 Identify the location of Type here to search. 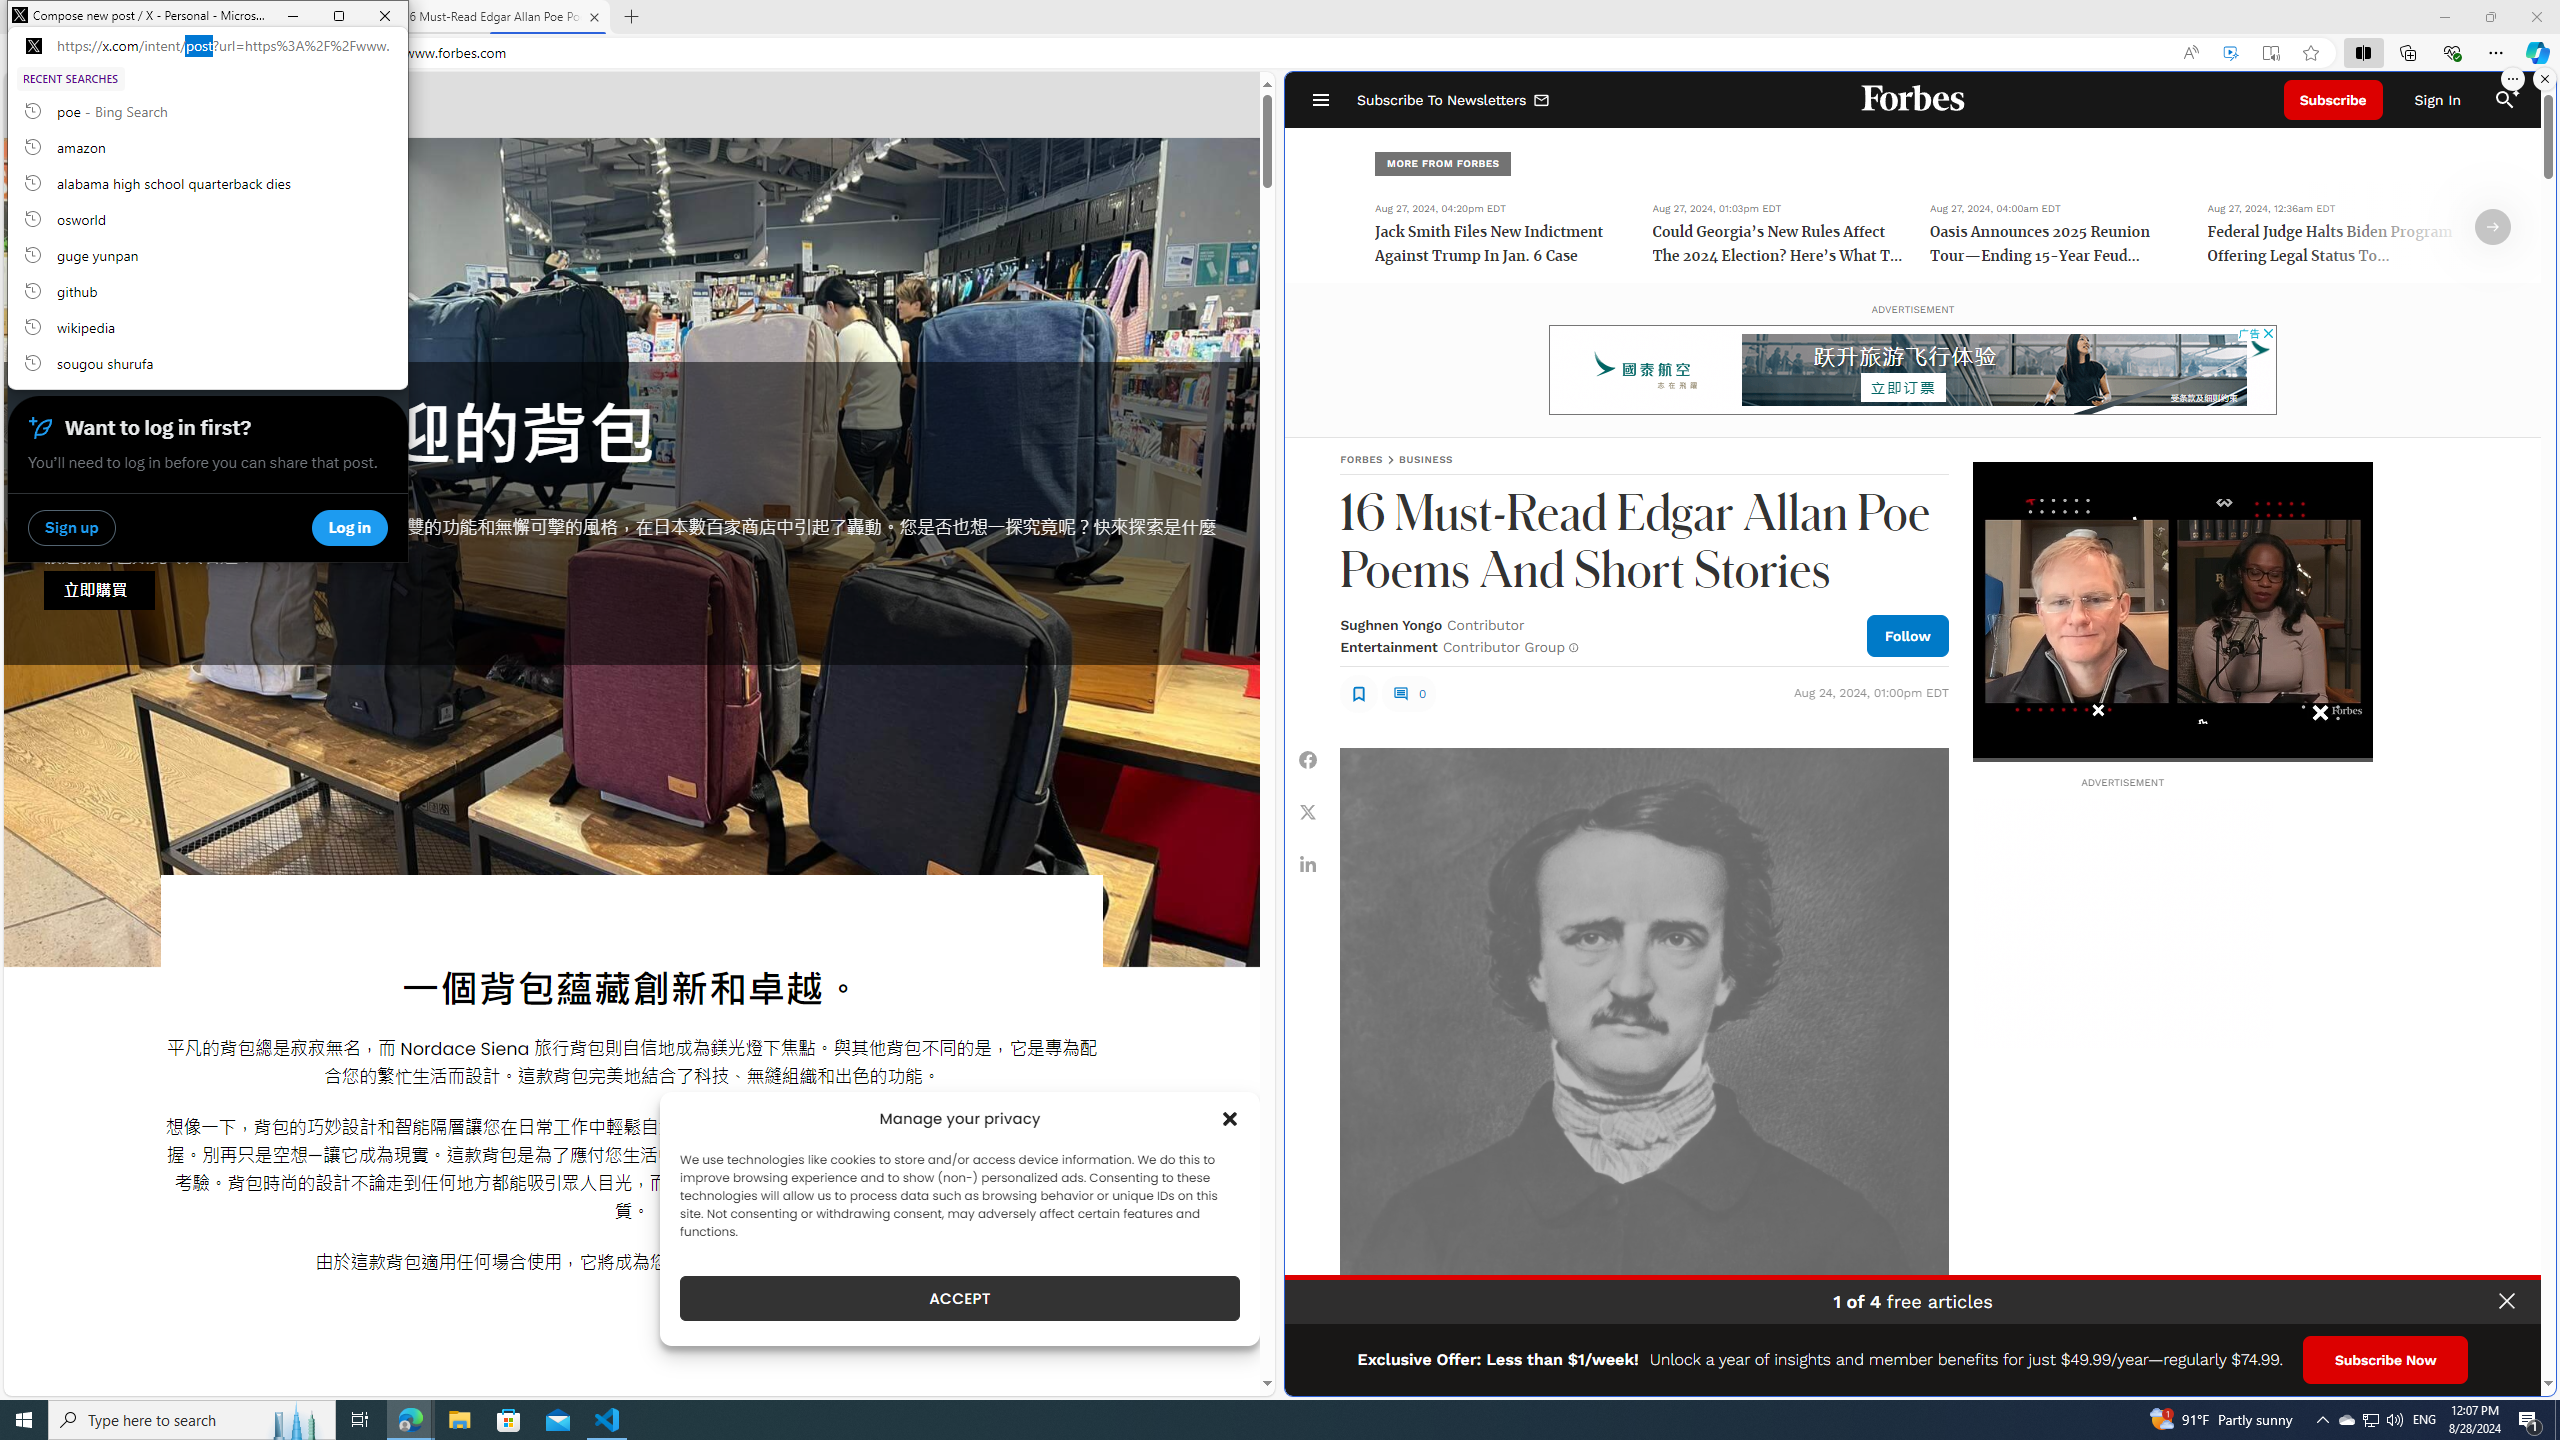
(192, 1420).